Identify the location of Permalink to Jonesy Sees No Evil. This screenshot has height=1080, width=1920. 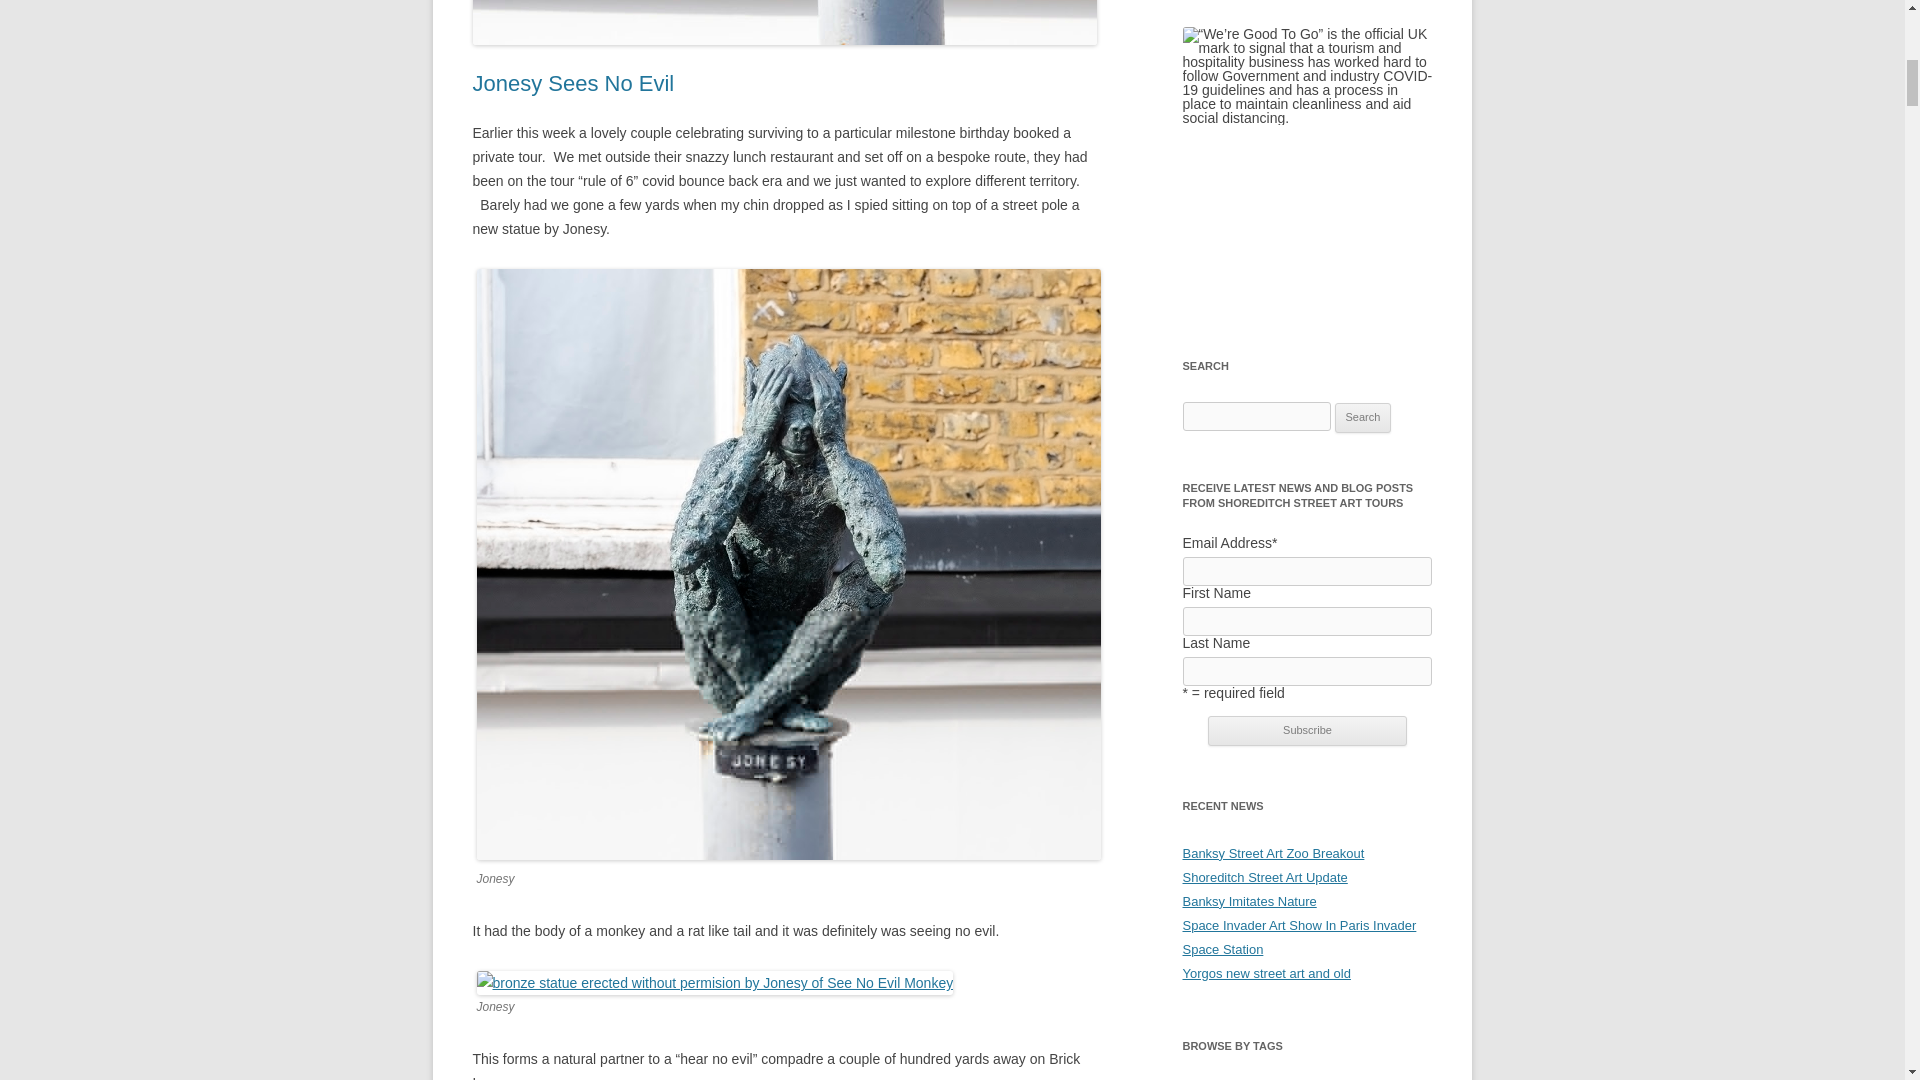
(572, 84).